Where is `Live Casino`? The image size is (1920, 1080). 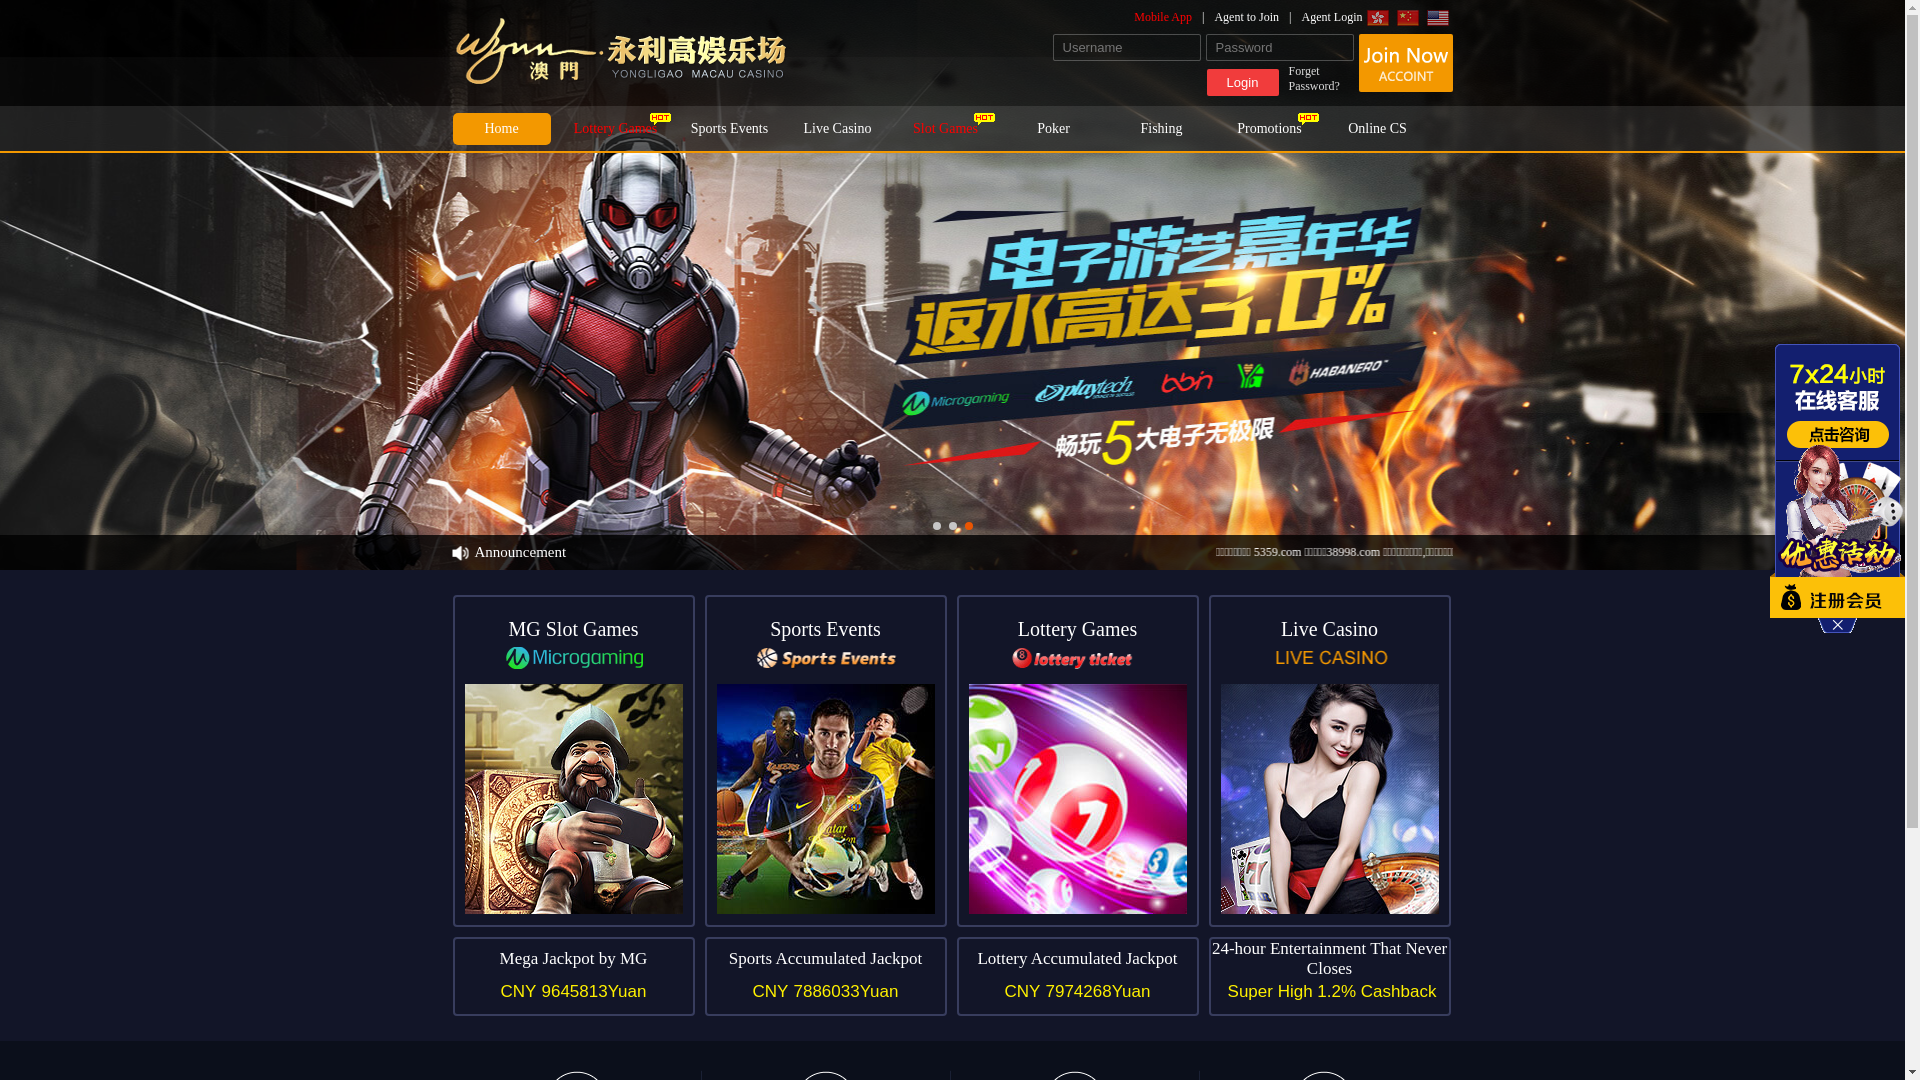 Live Casino is located at coordinates (1329, 761).